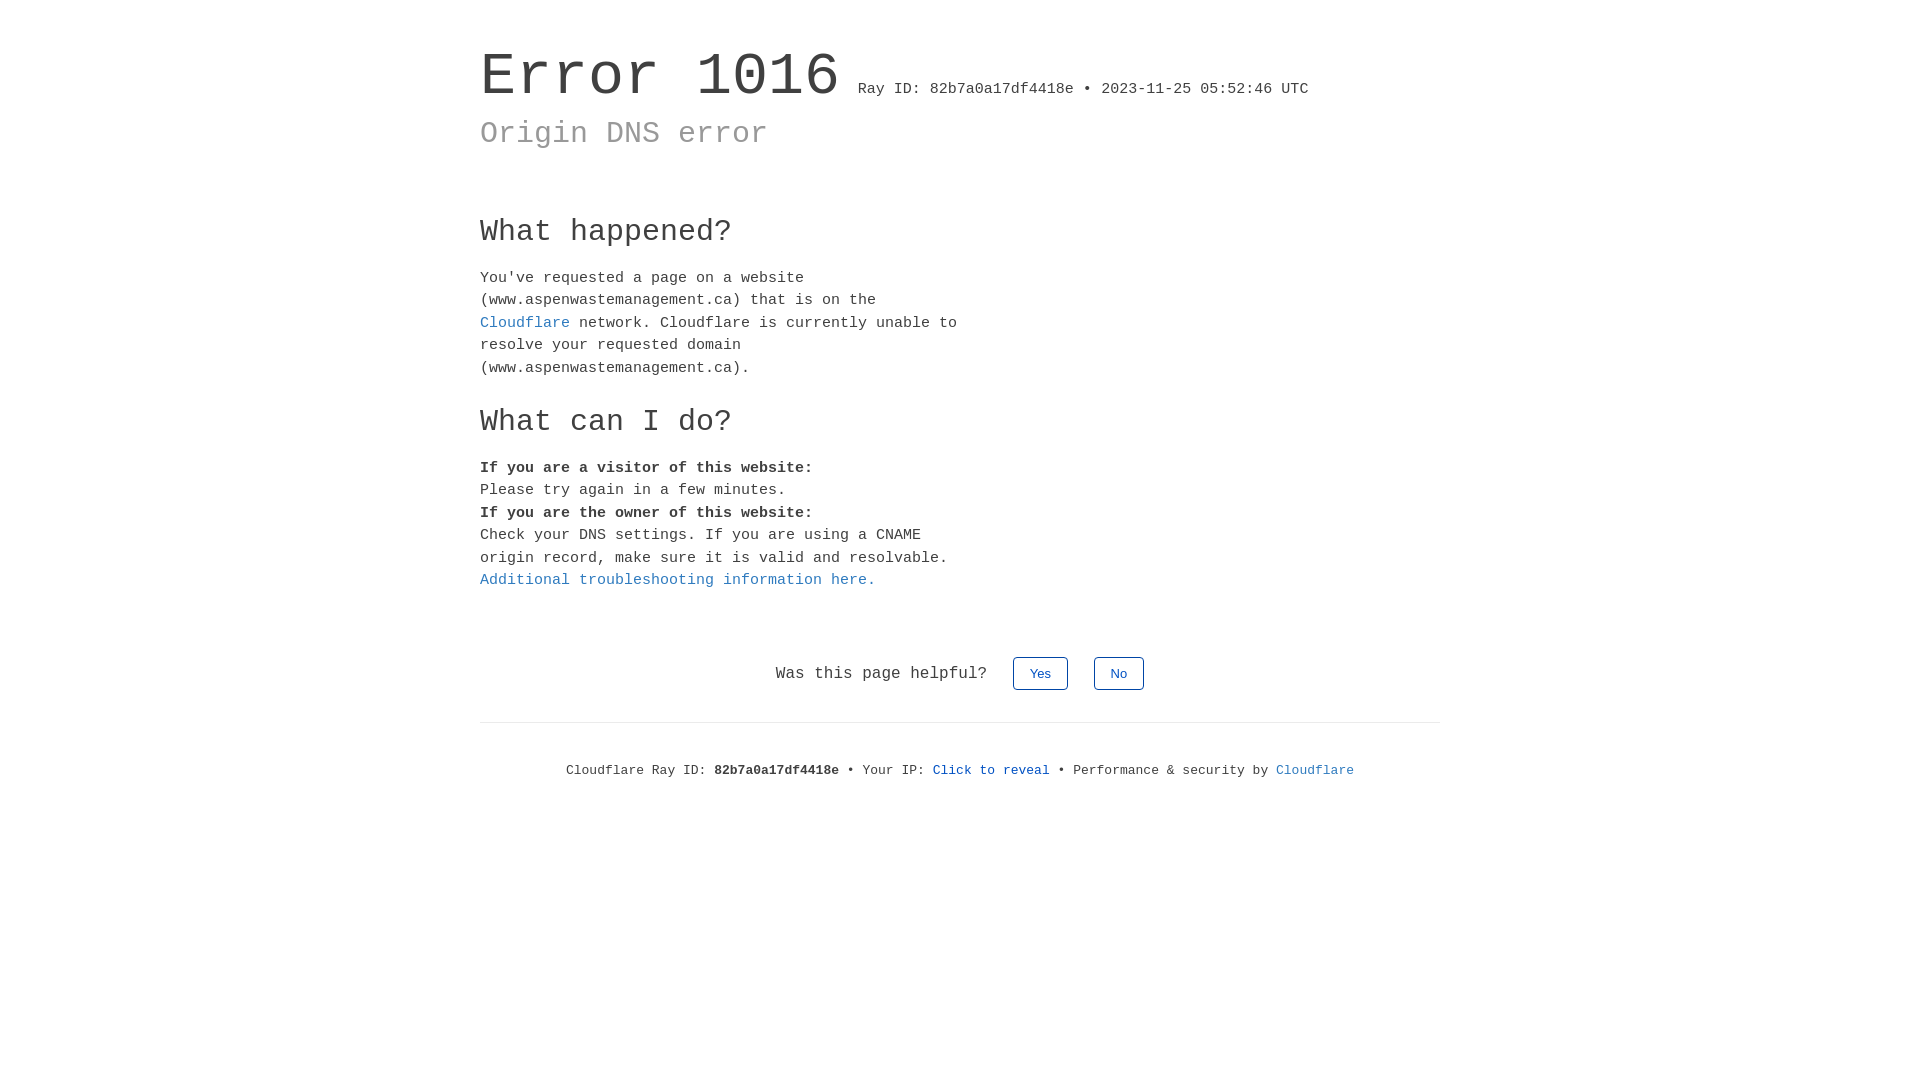  I want to click on Click to reveal, so click(992, 770).